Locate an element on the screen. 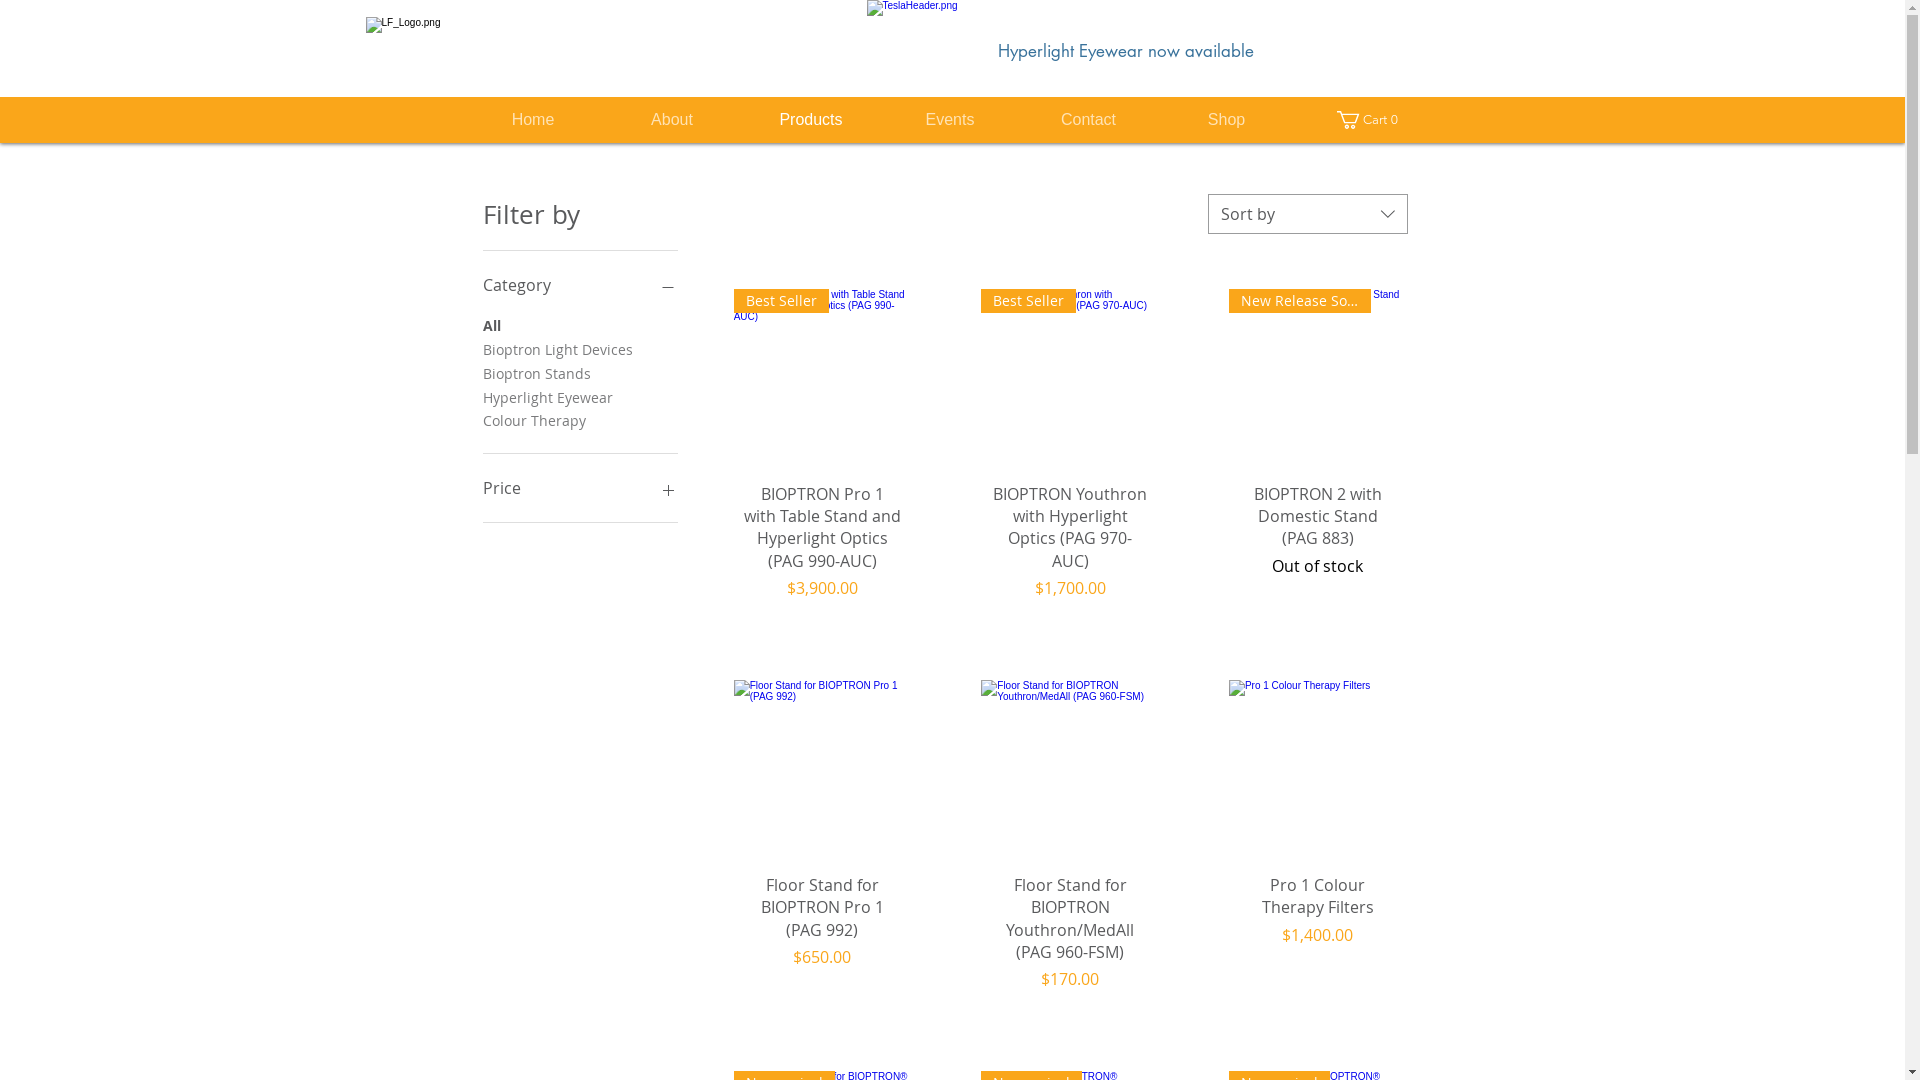 This screenshot has width=1920, height=1080. Best Seller is located at coordinates (1070, 378).